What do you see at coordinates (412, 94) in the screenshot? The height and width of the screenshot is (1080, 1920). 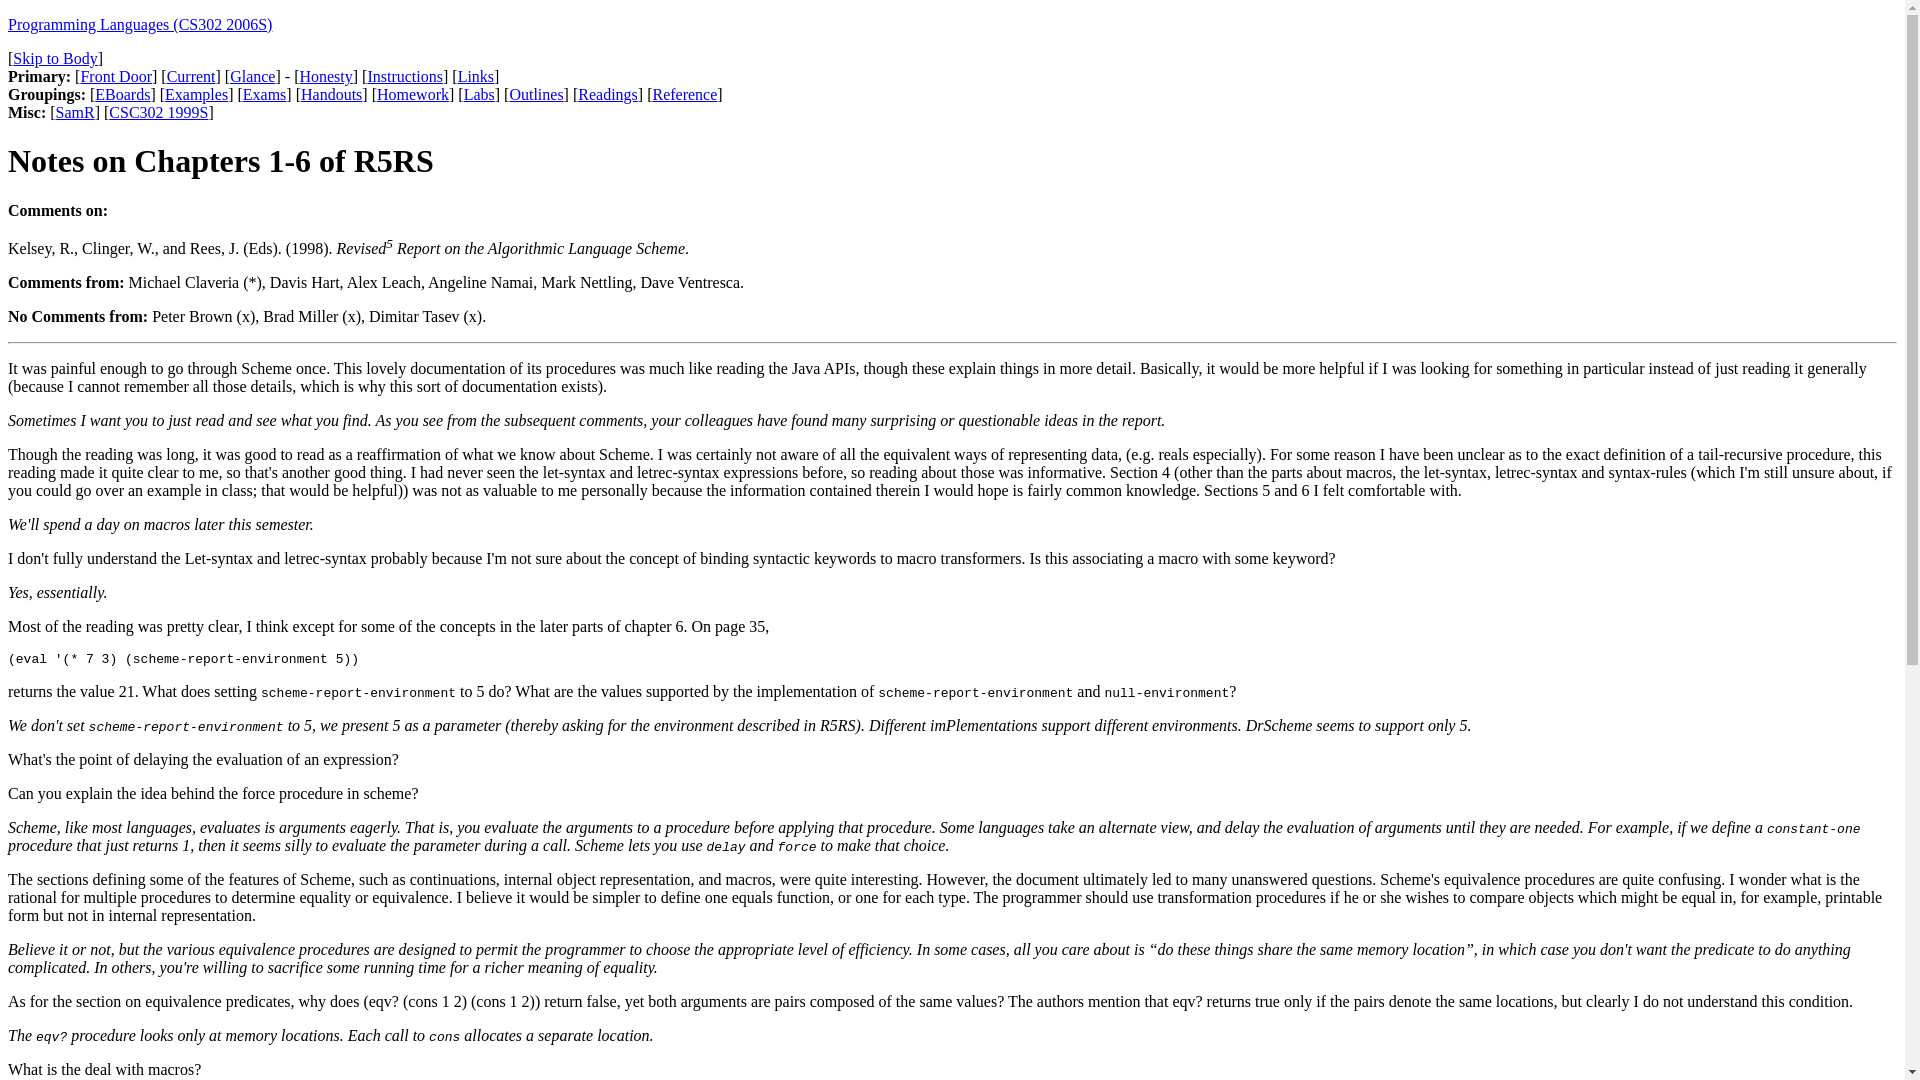 I see `Homework` at bounding box center [412, 94].